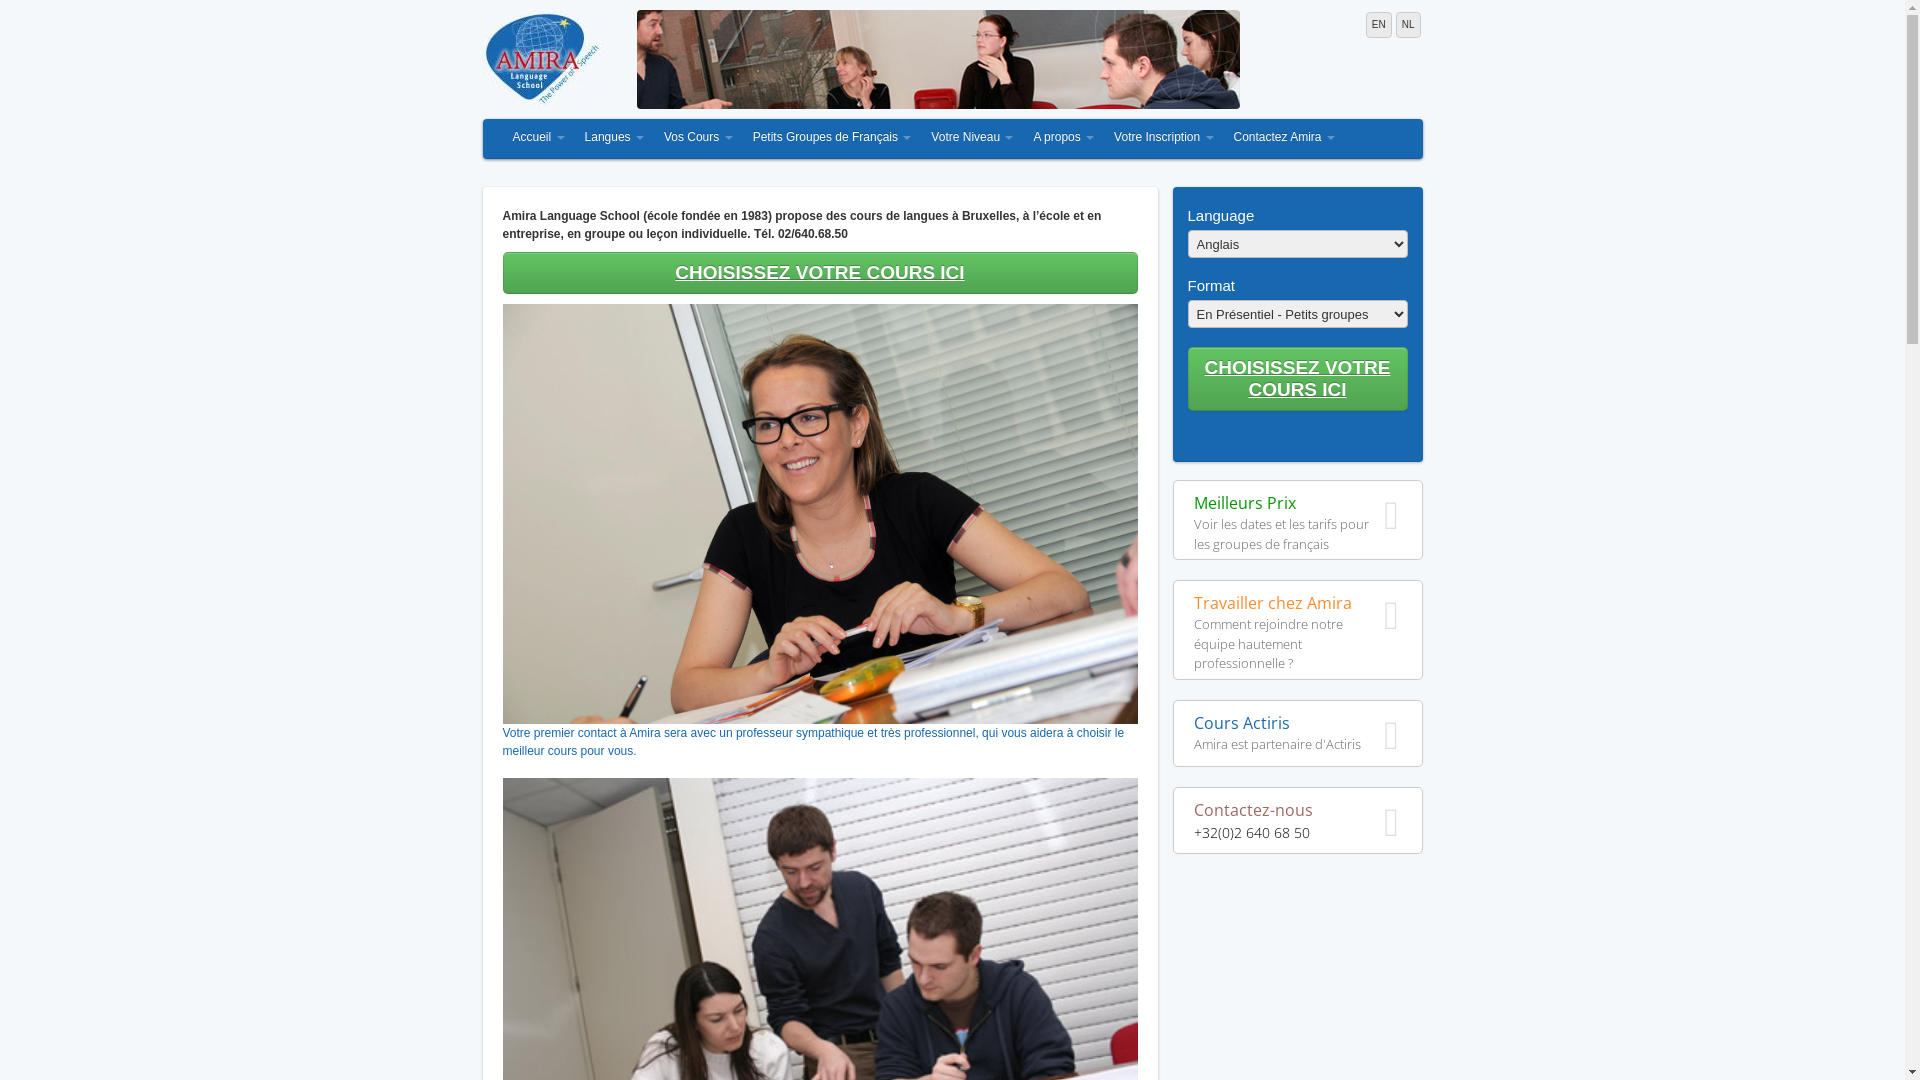 The height and width of the screenshot is (1080, 1920). What do you see at coordinates (1064, 138) in the screenshot?
I see `A propos` at bounding box center [1064, 138].